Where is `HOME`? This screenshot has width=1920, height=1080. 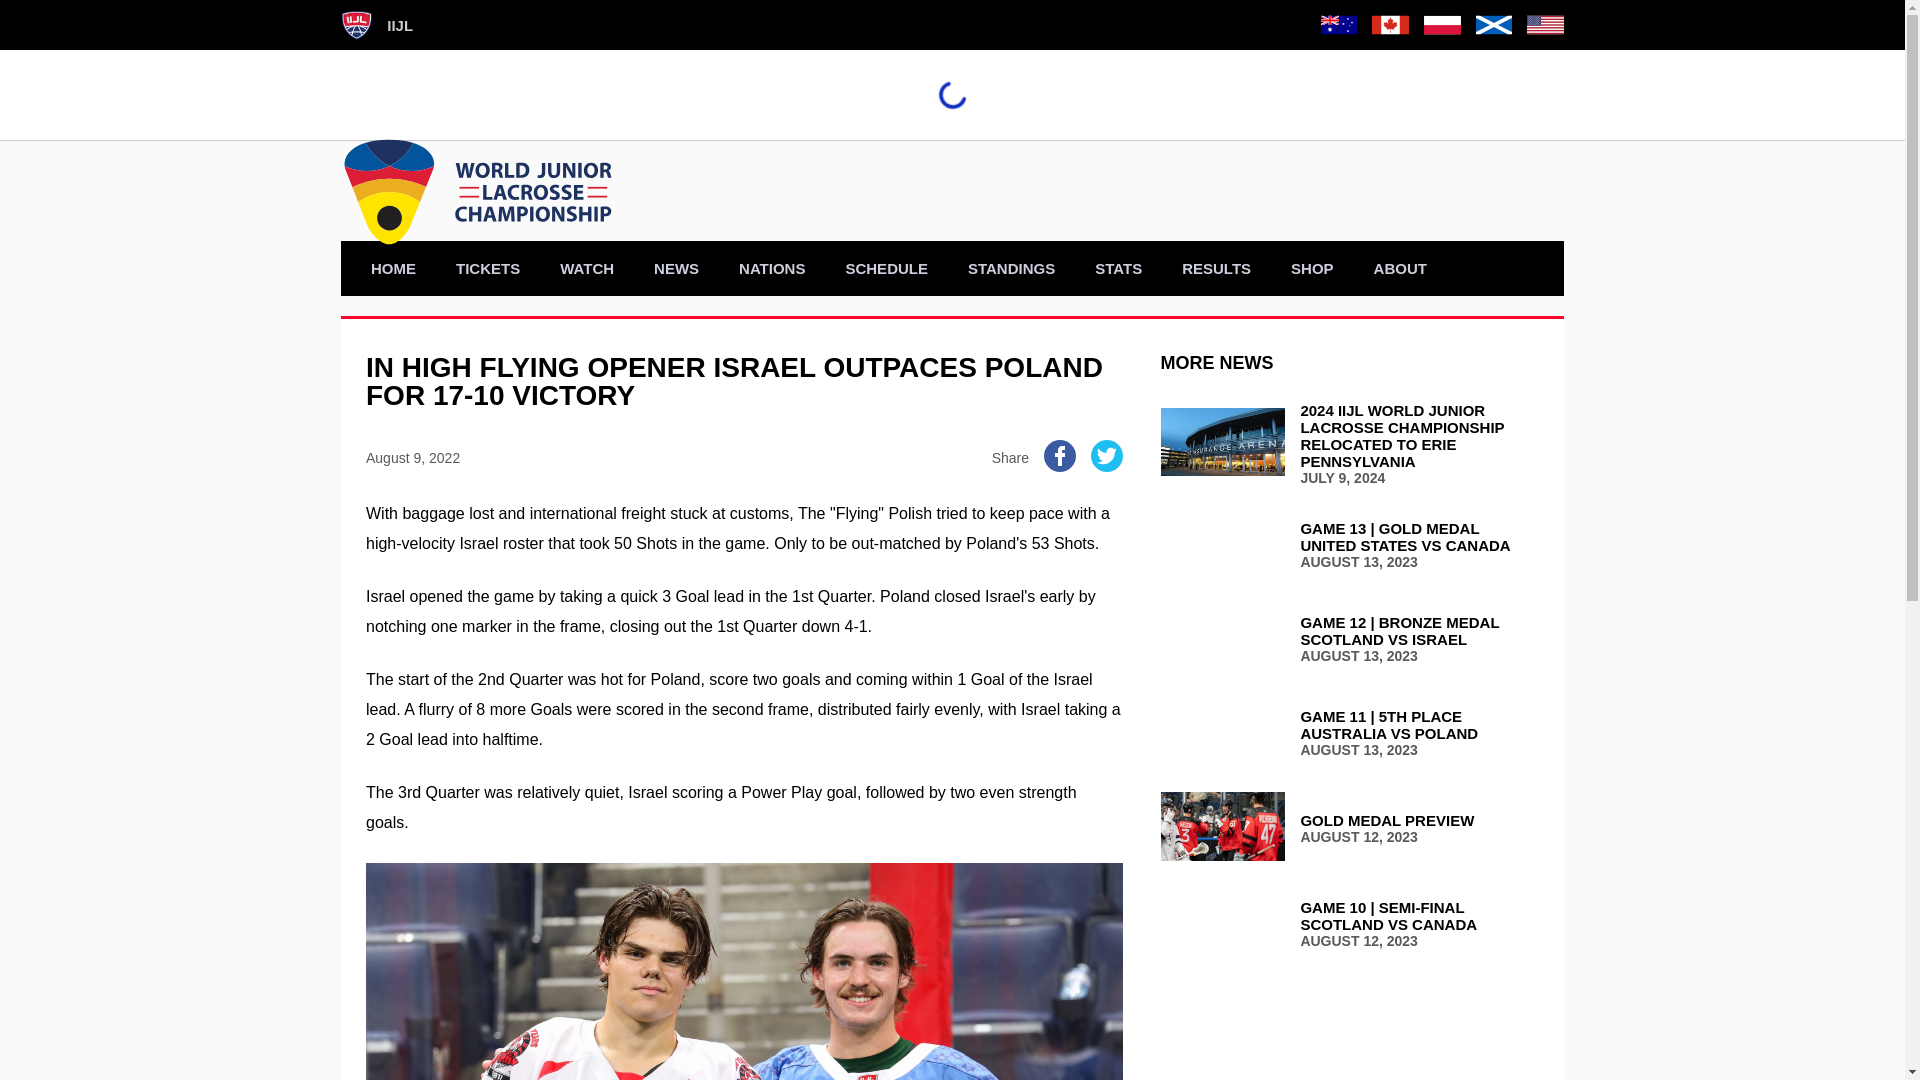
HOME is located at coordinates (392, 268).